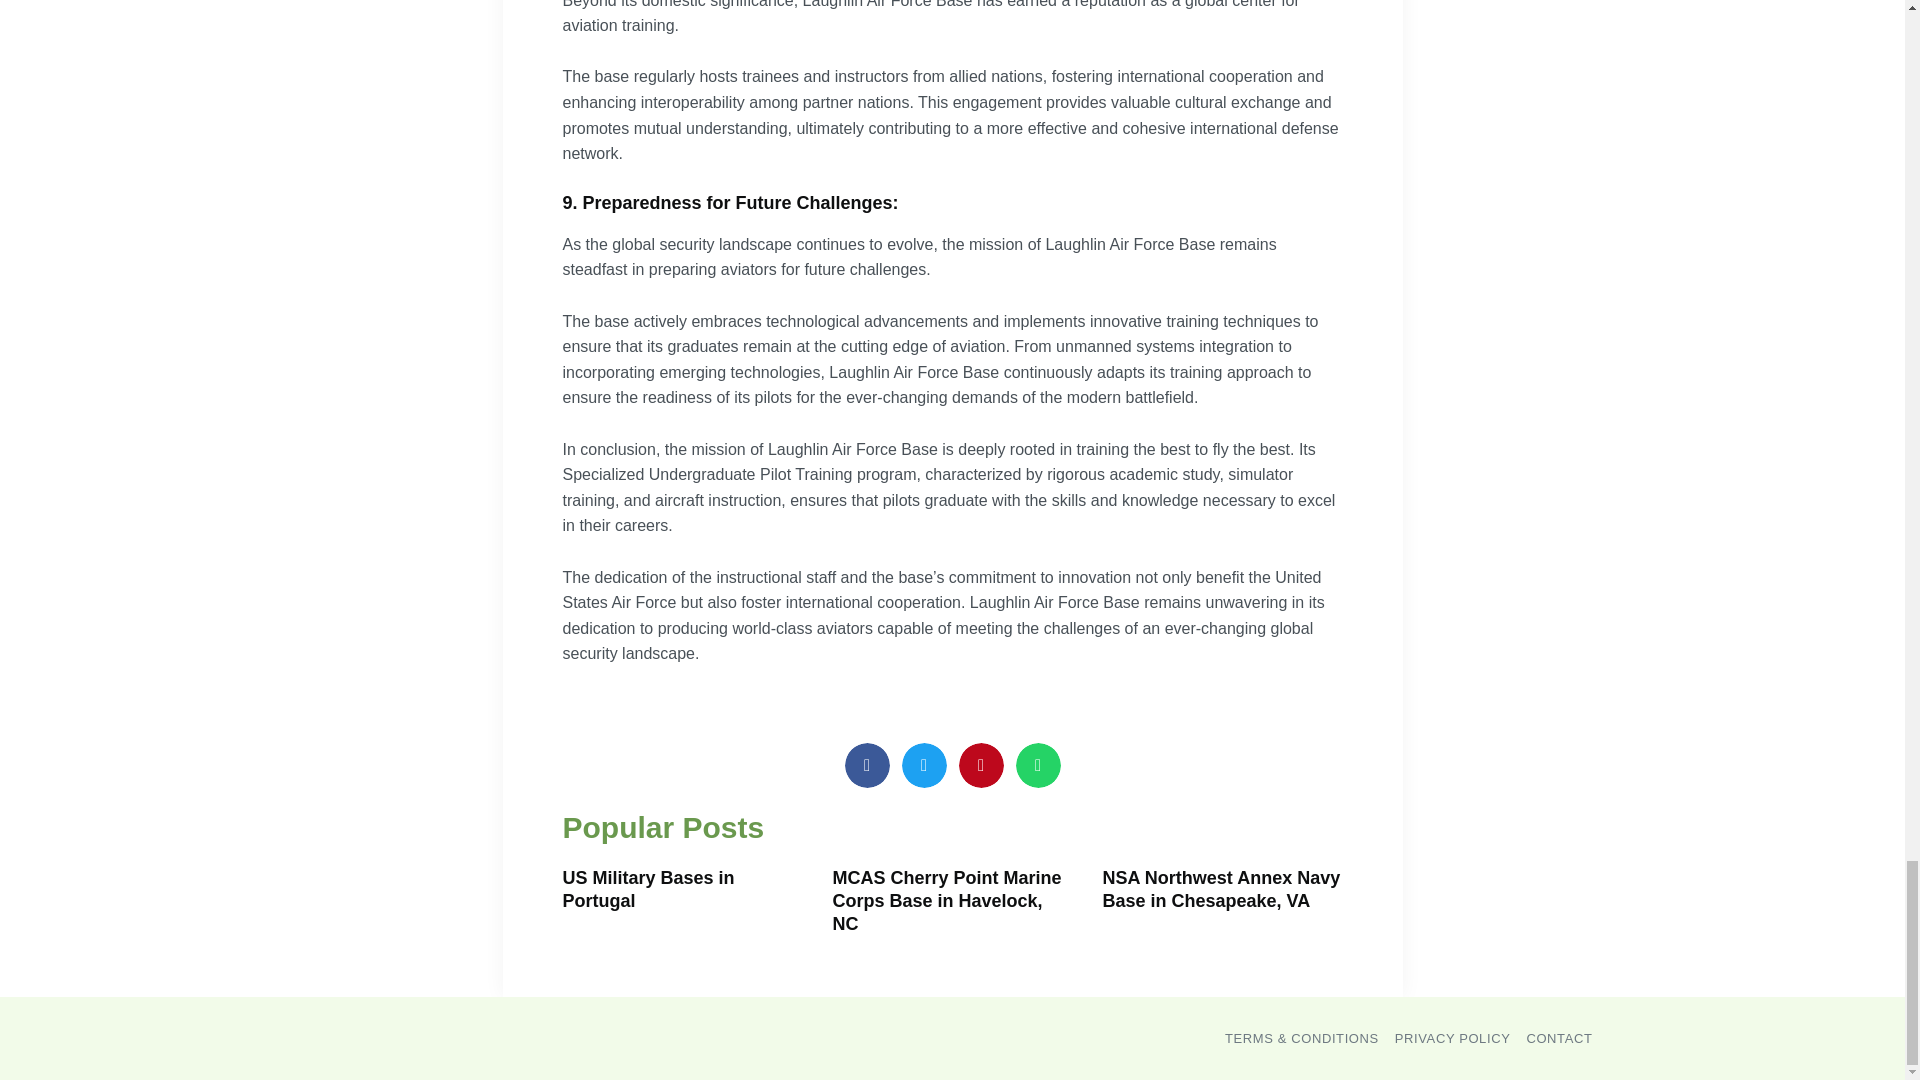  Describe the element at coordinates (1453, 1038) in the screenshot. I see `PRIVACY POLICY` at that location.